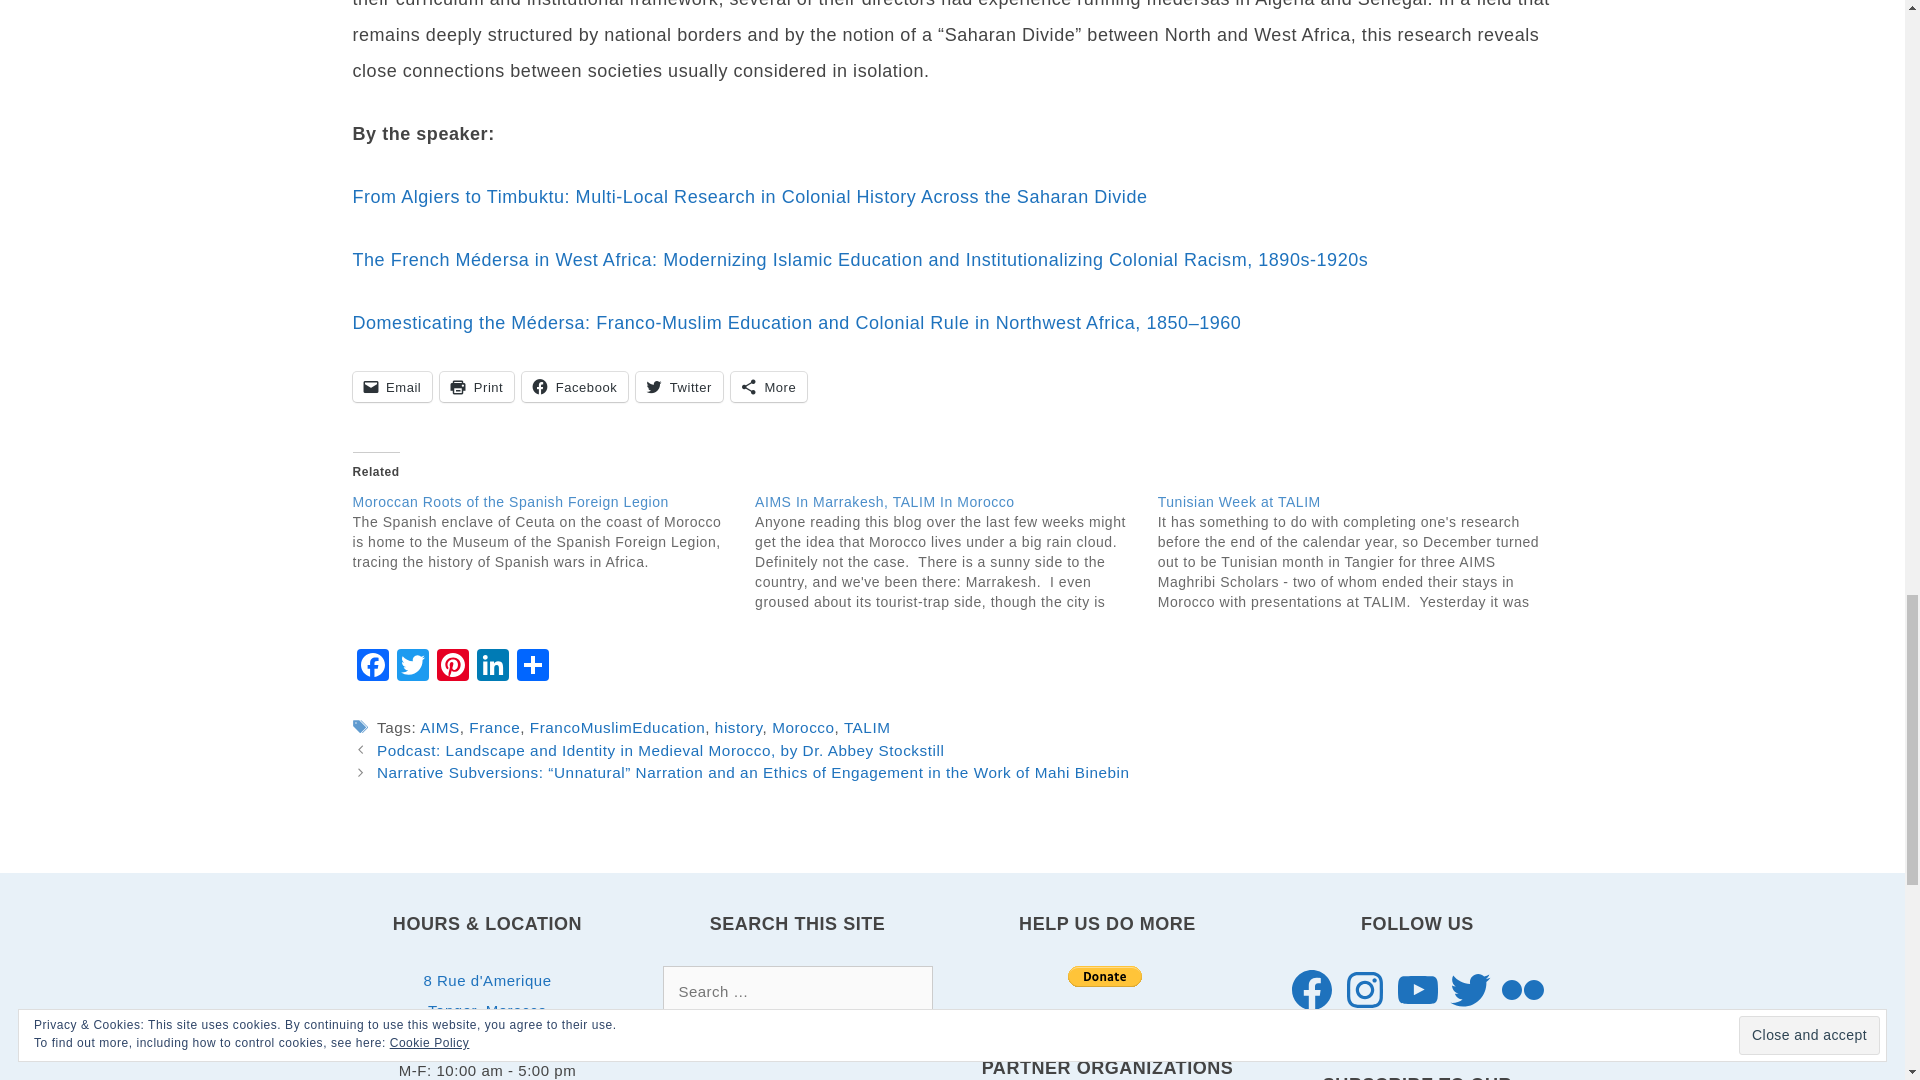  Describe the element at coordinates (476, 386) in the screenshot. I see `Click to print` at that location.